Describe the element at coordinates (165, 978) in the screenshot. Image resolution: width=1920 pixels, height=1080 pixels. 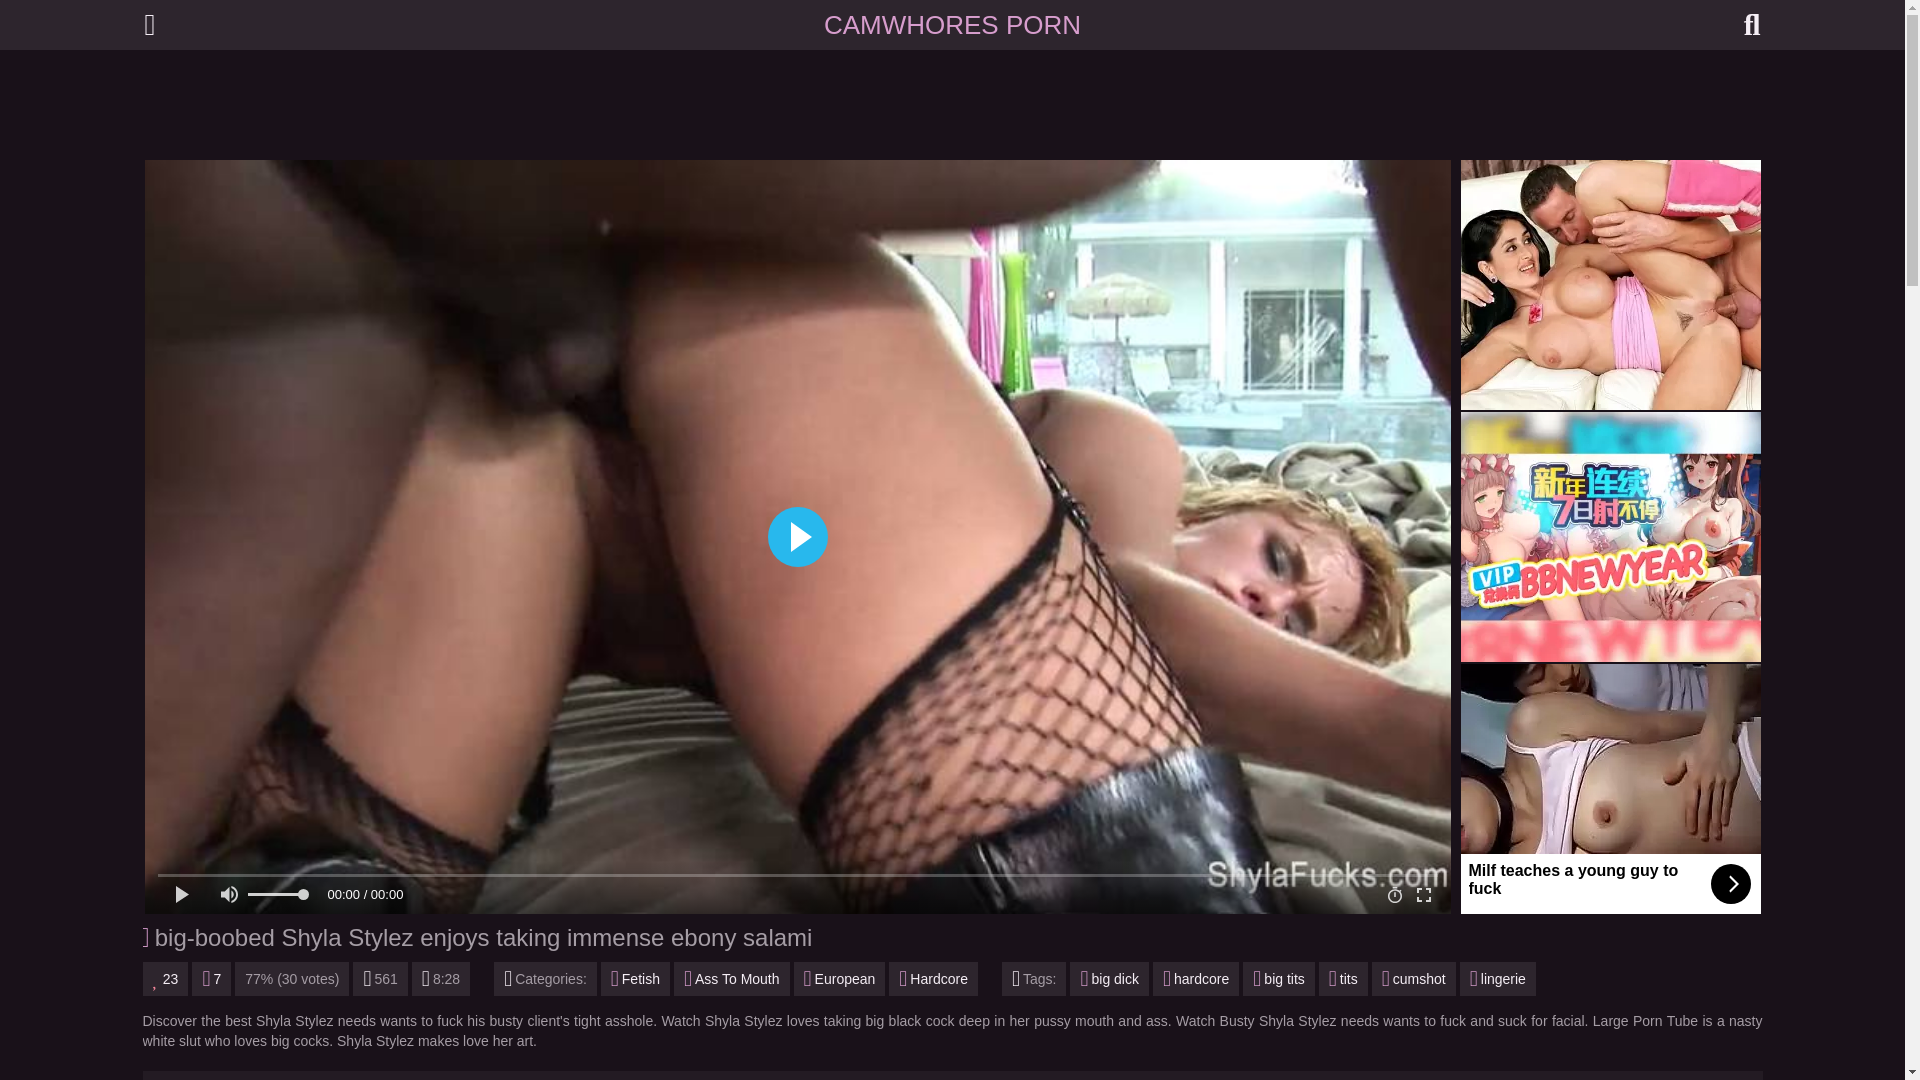
I see `I Like It!` at that location.